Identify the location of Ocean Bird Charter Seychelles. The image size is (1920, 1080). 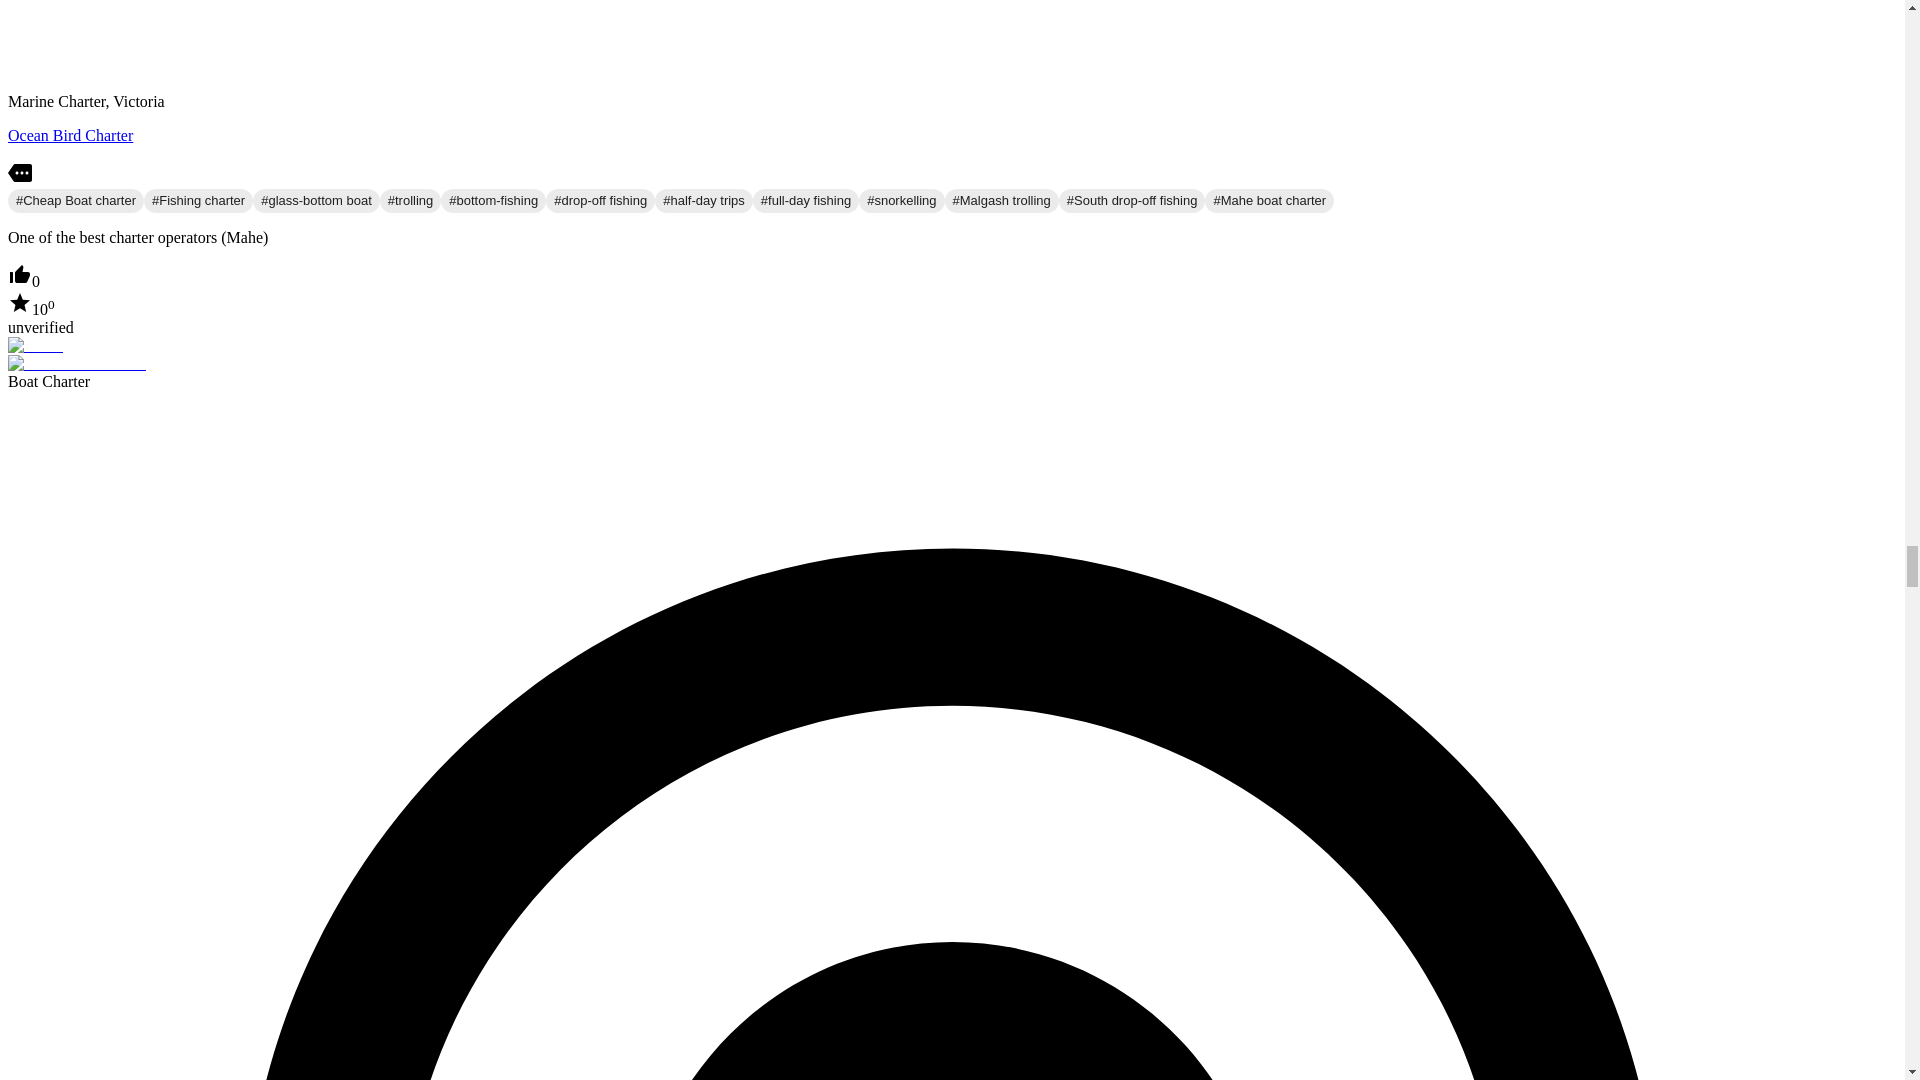
(70, 135).